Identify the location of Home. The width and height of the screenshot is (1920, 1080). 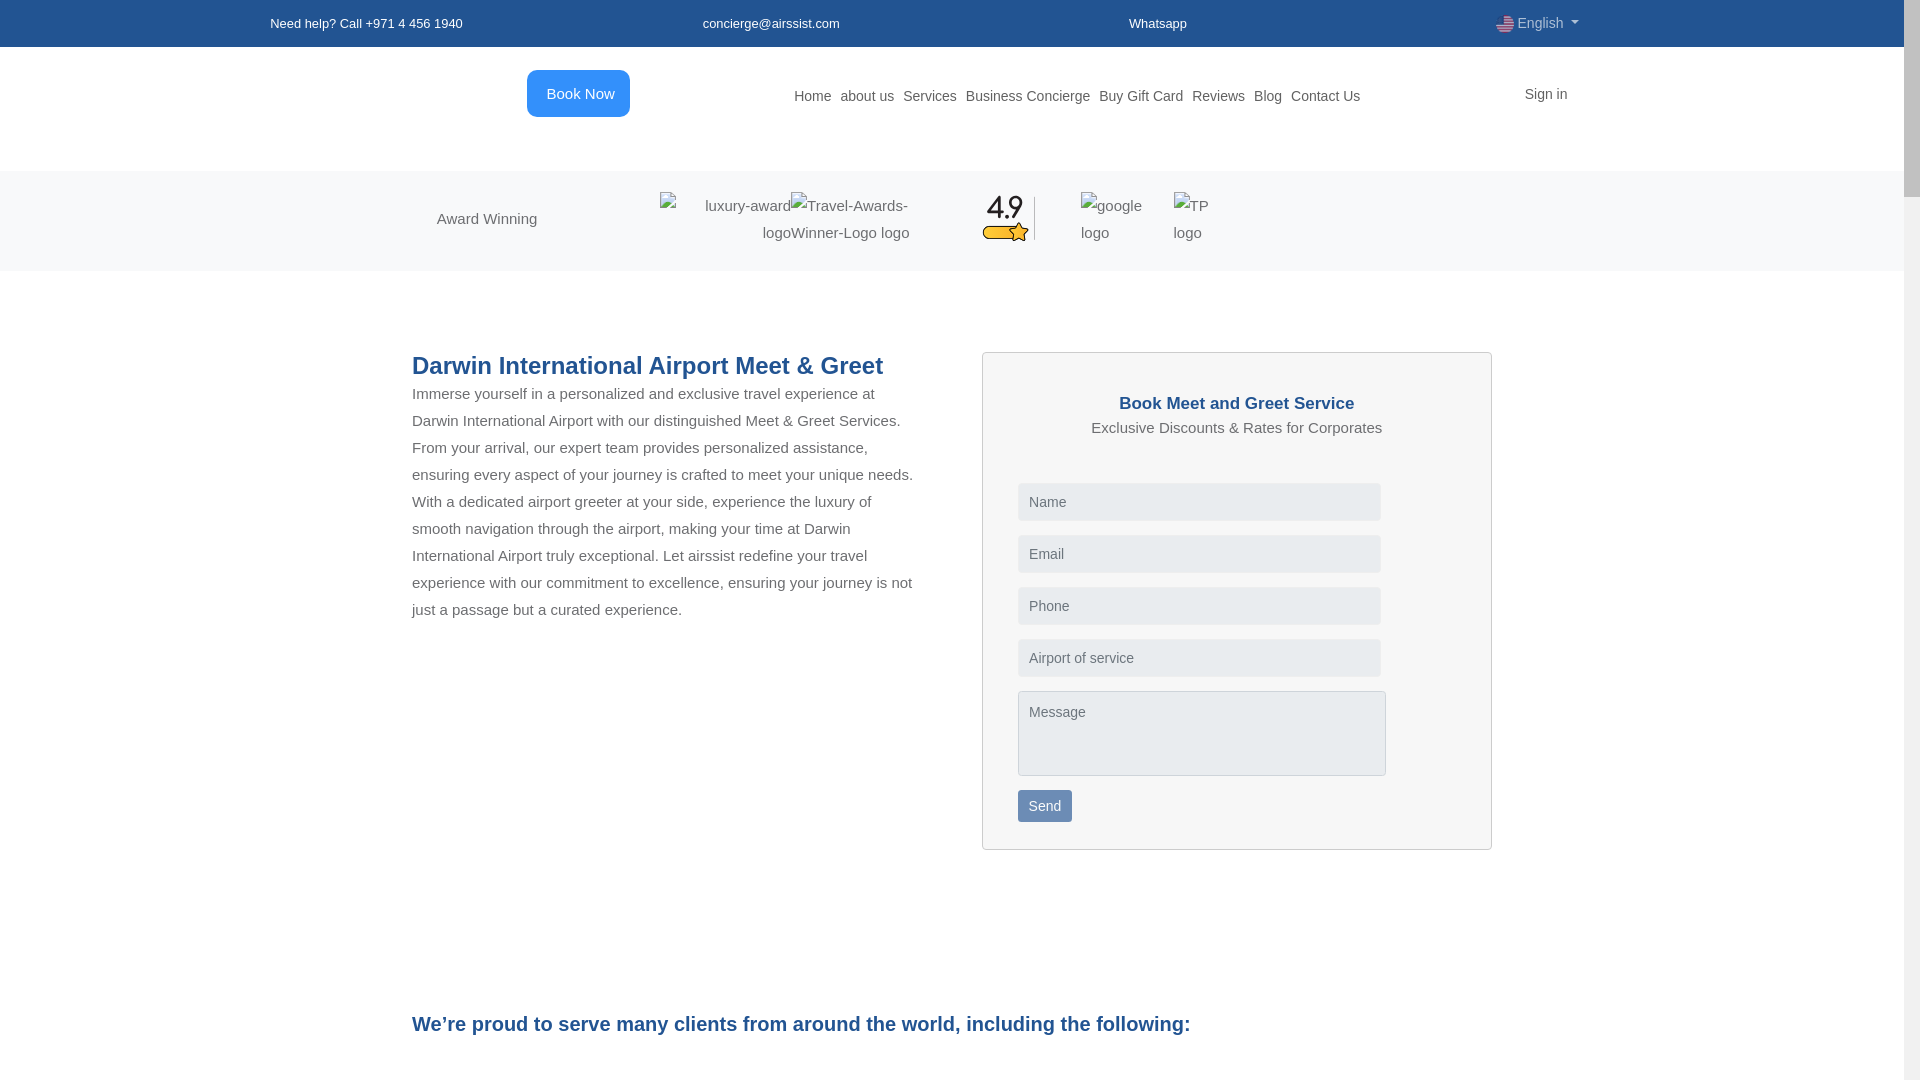
(812, 95).